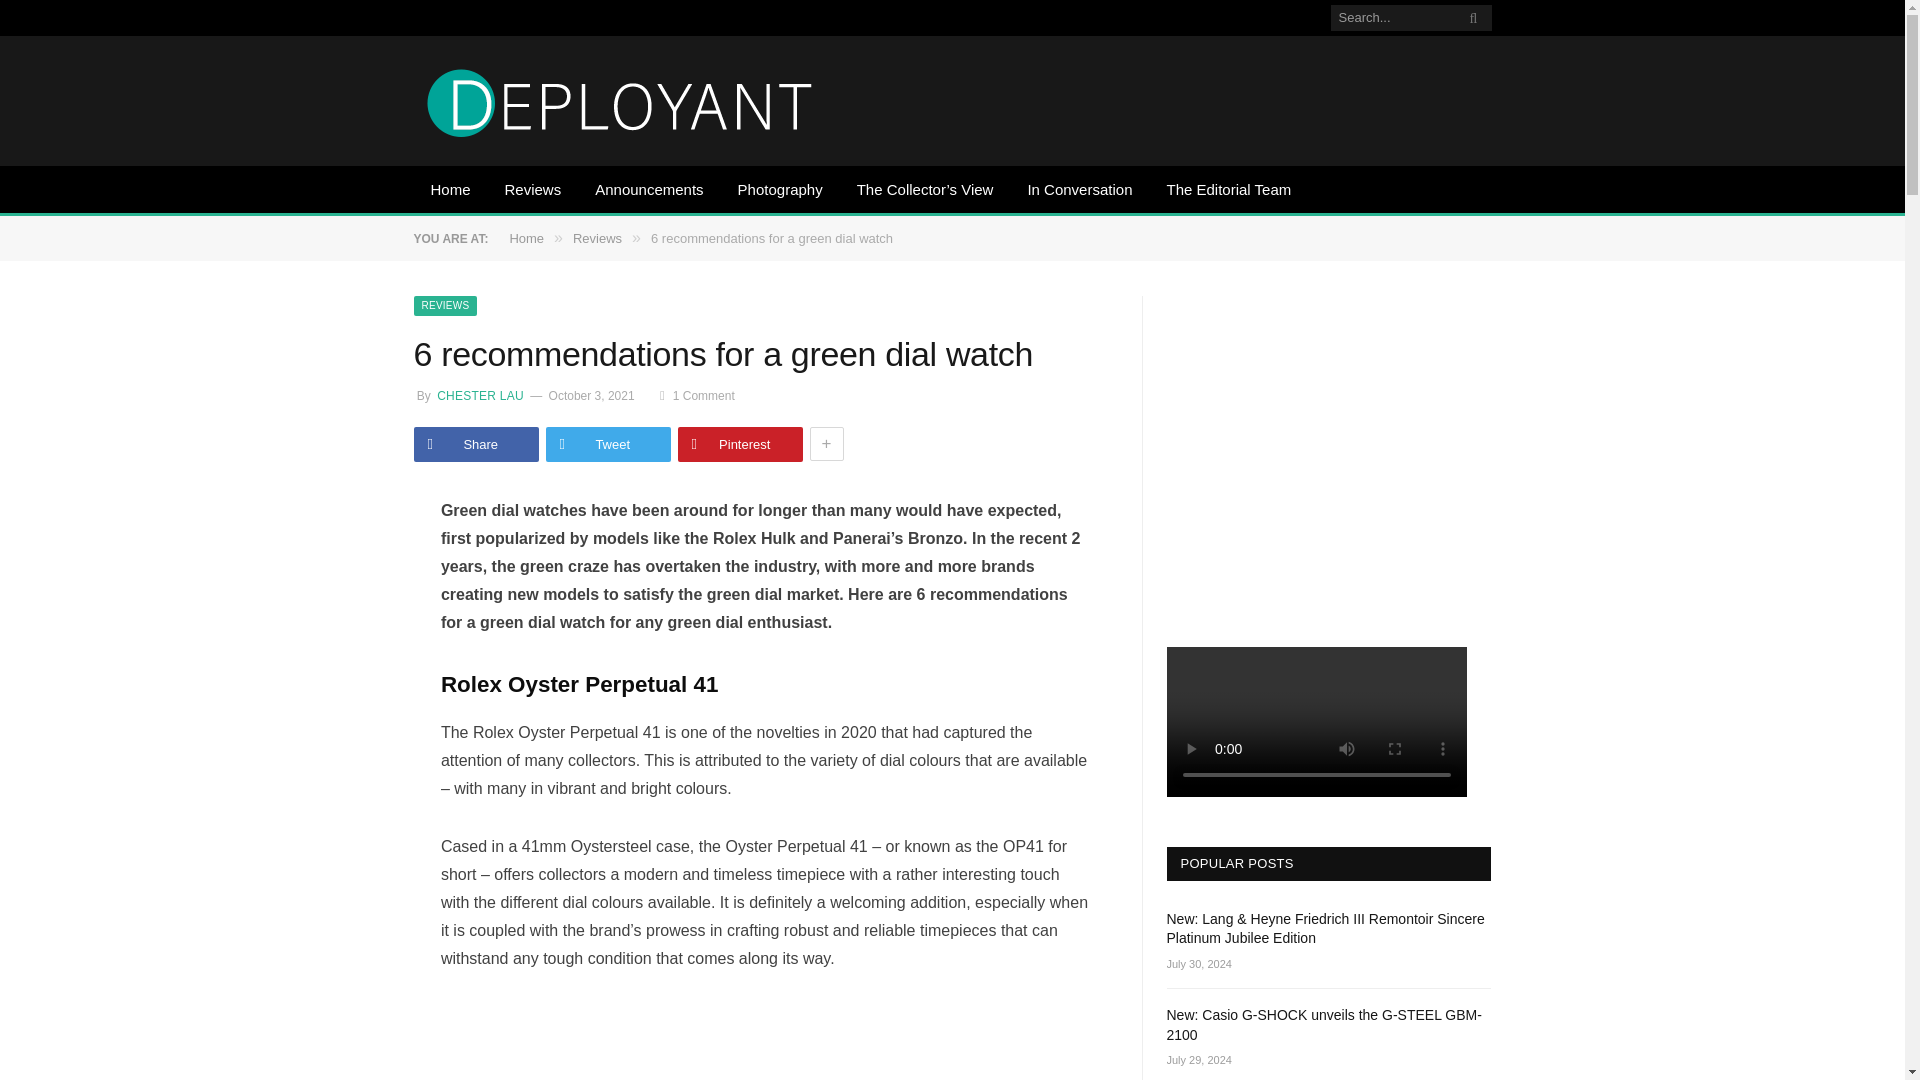 This screenshot has width=1920, height=1080. Describe the element at coordinates (478, 395) in the screenshot. I see `CHESTER LAU` at that location.